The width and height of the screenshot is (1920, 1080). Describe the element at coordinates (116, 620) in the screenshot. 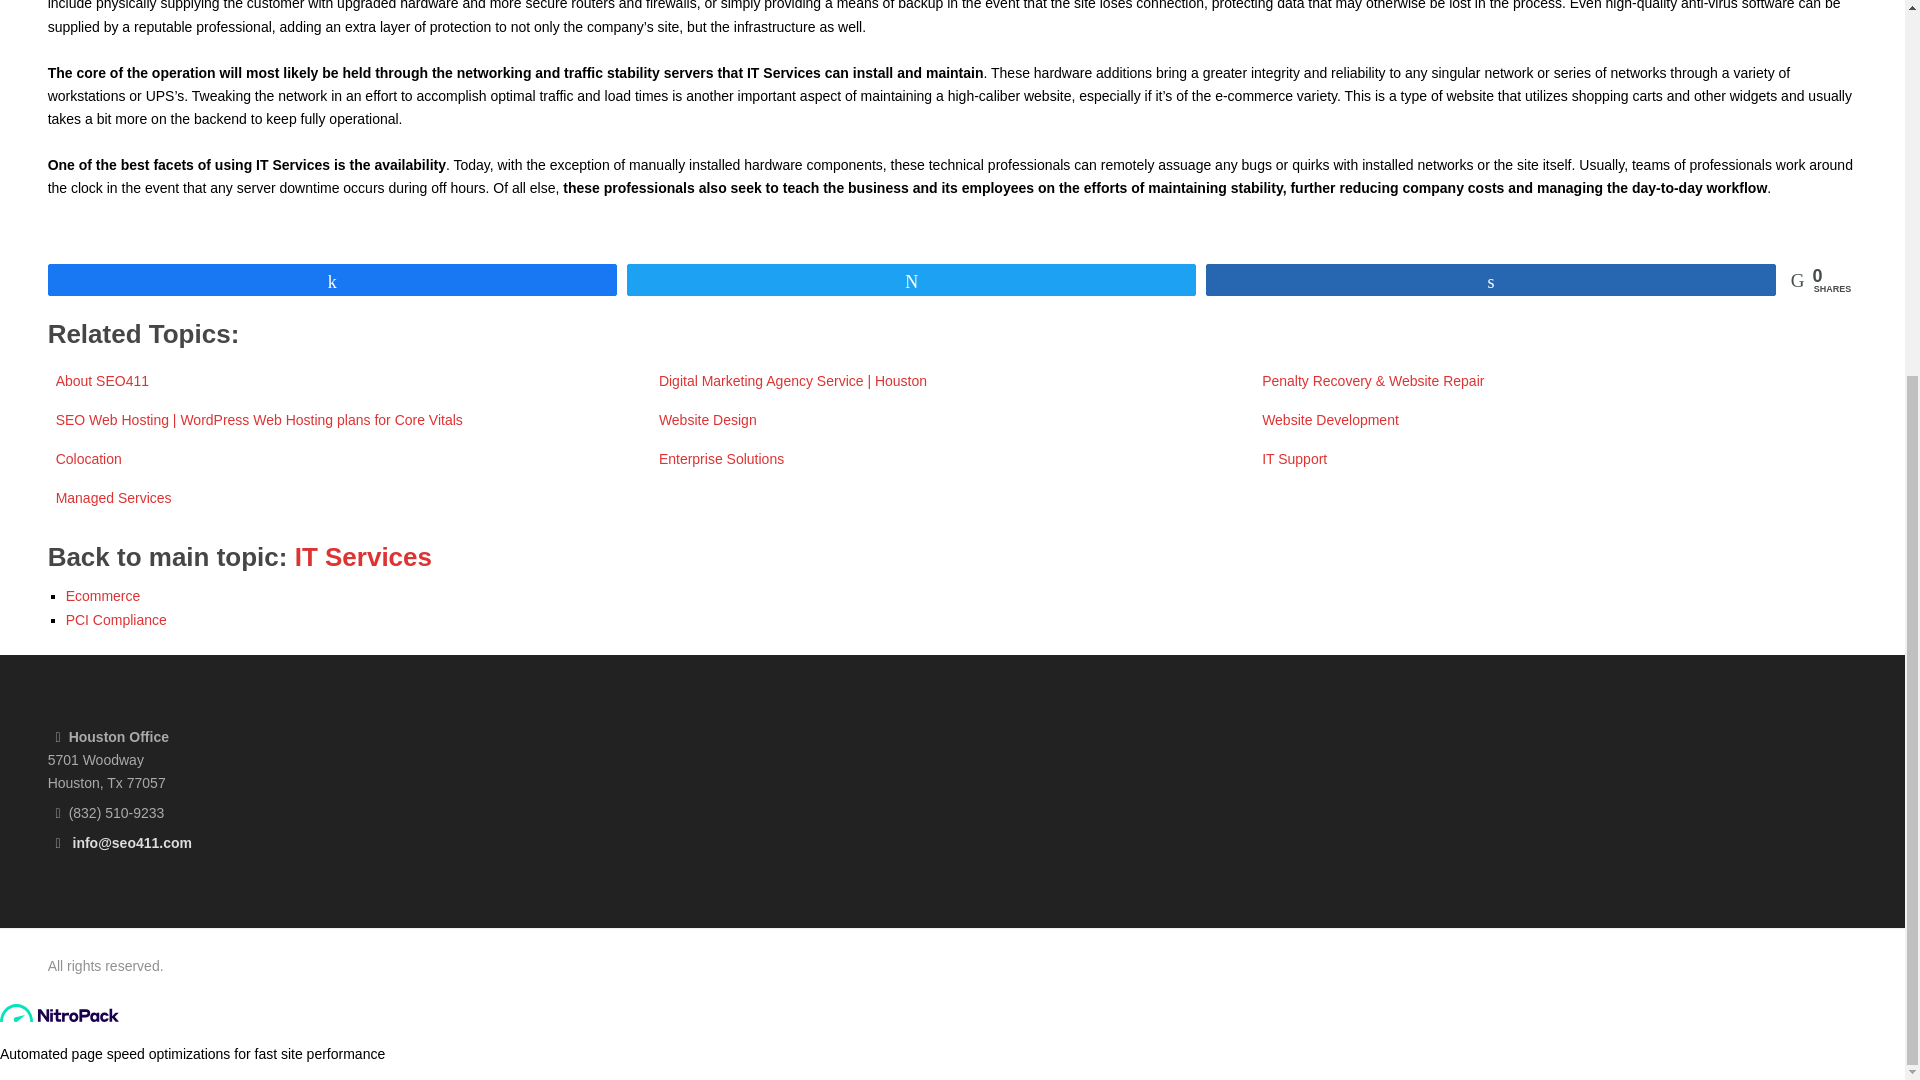

I see `PCI Compliance` at that location.